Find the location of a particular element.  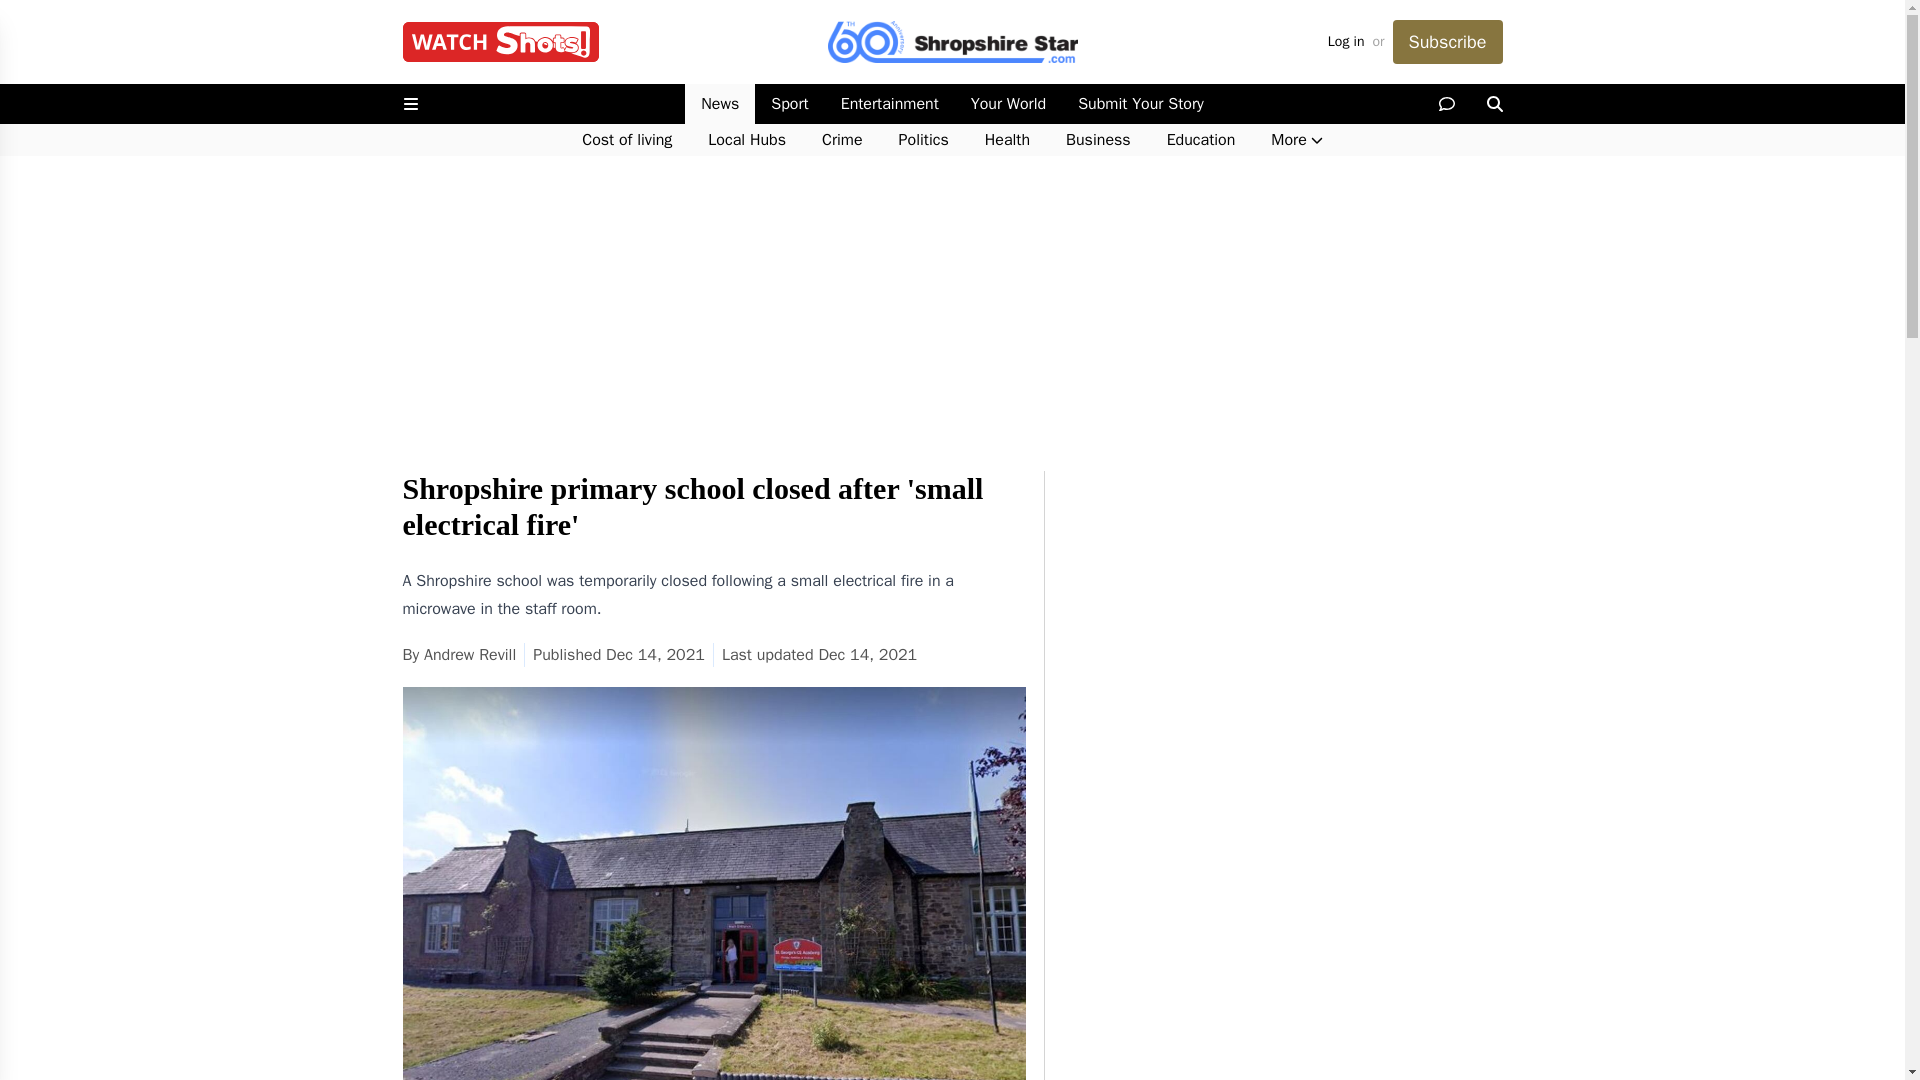

Submit Your Story is located at coordinates (1140, 104).